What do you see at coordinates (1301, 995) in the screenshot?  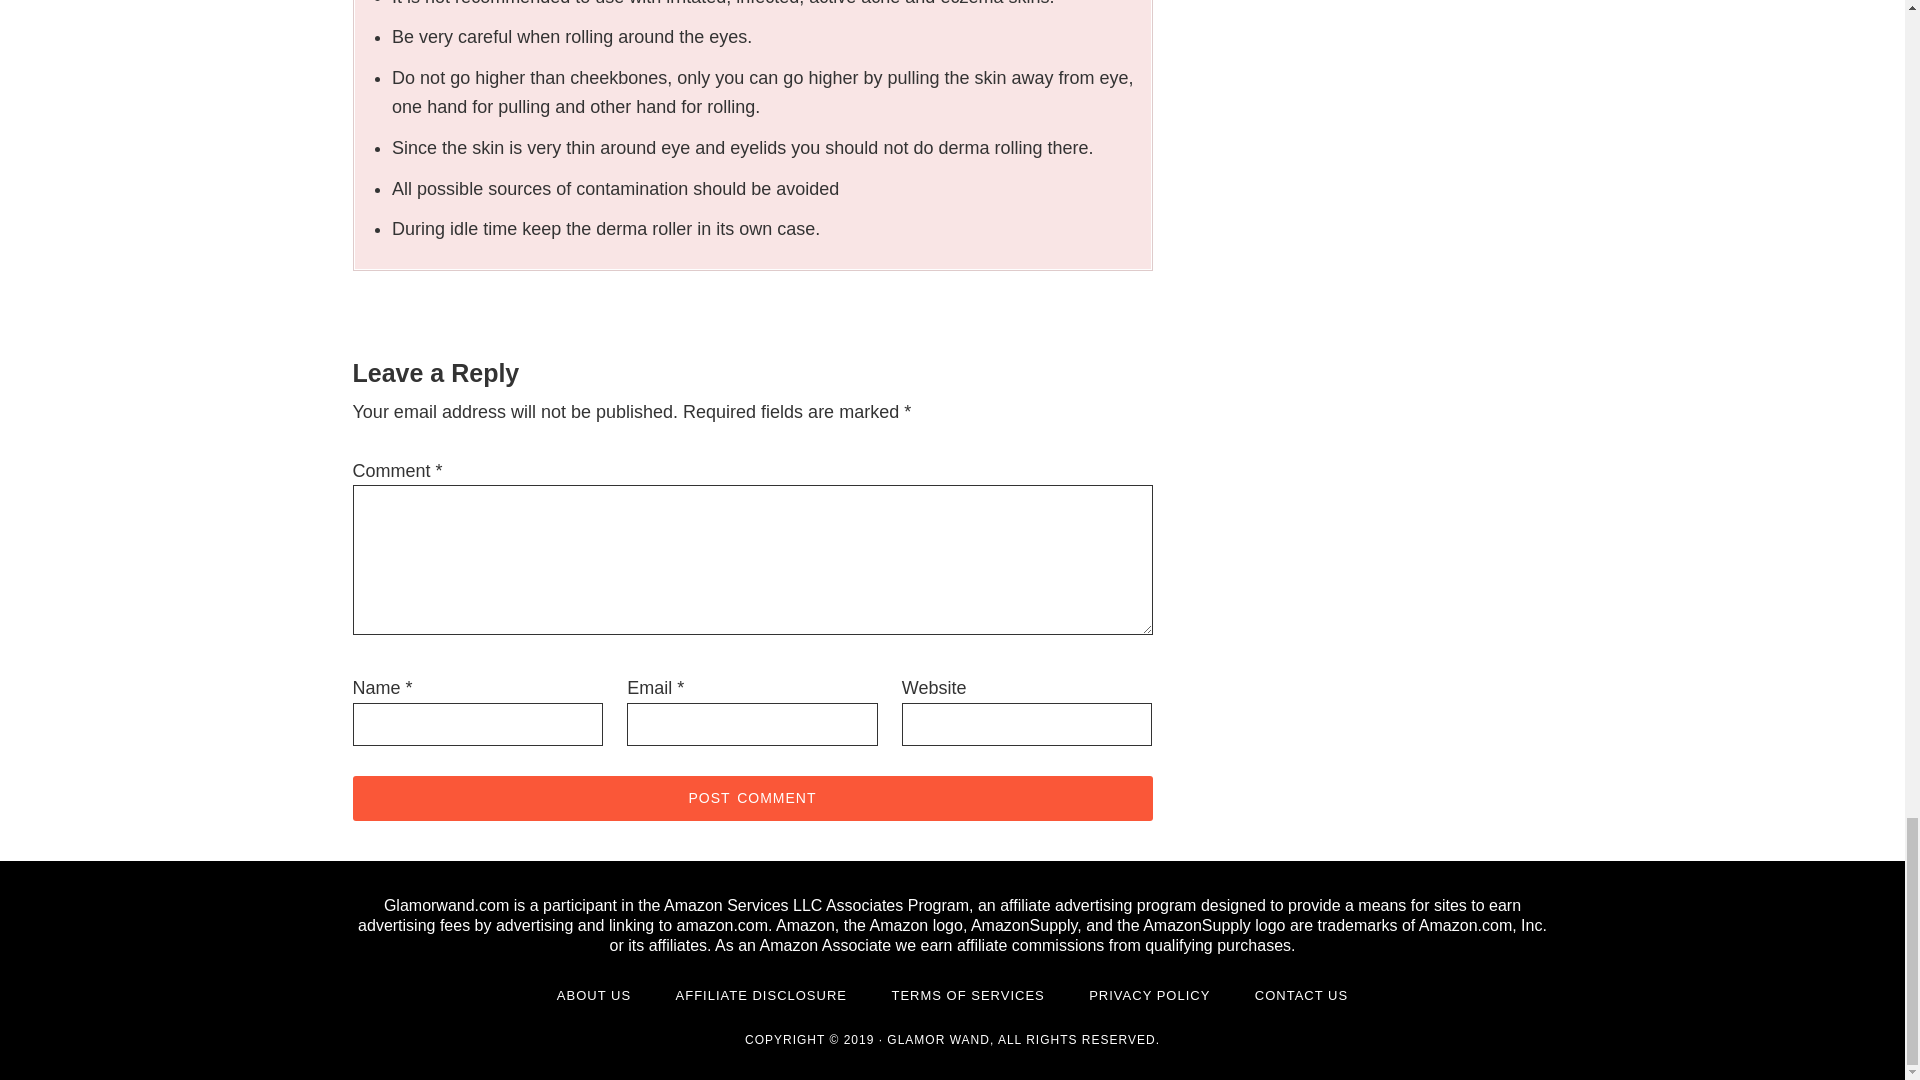 I see `CONTACT US` at bounding box center [1301, 995].